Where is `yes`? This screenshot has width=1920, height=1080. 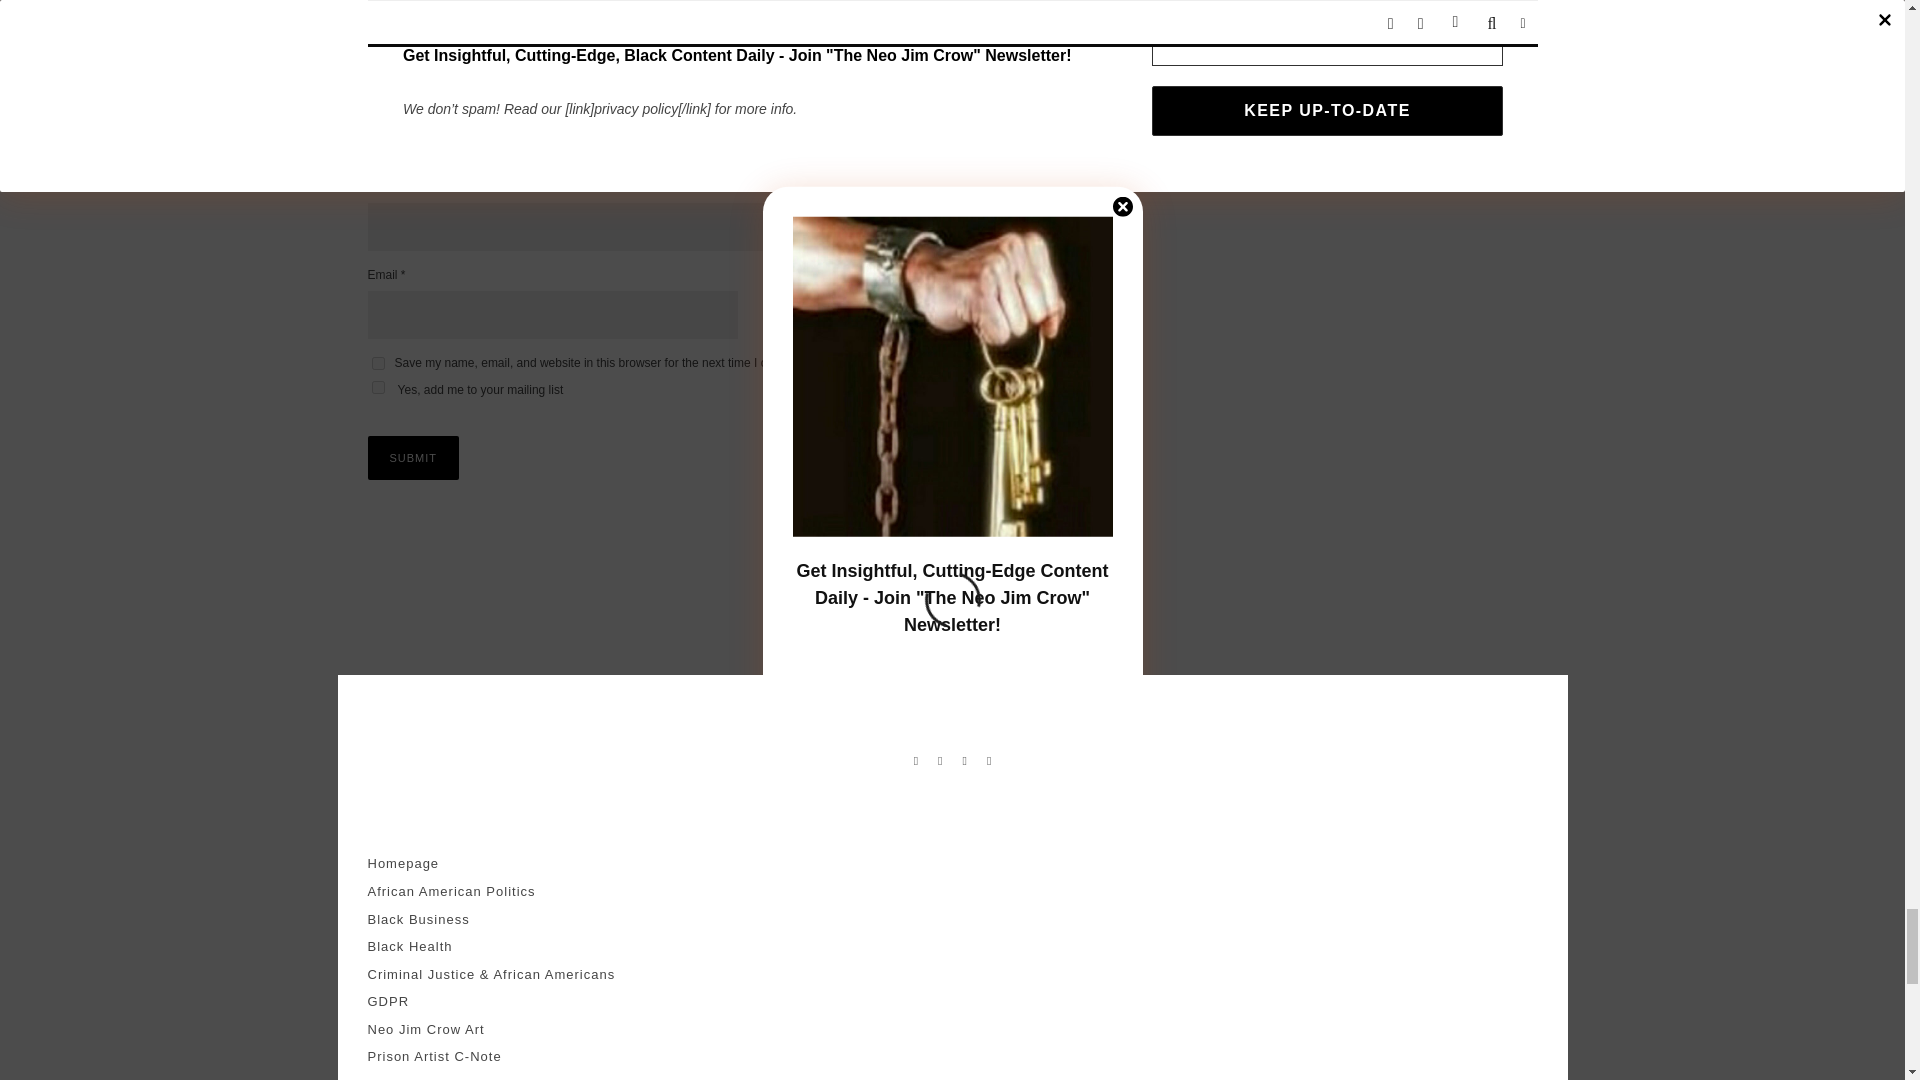 yes is located at coordinates (378, 364).